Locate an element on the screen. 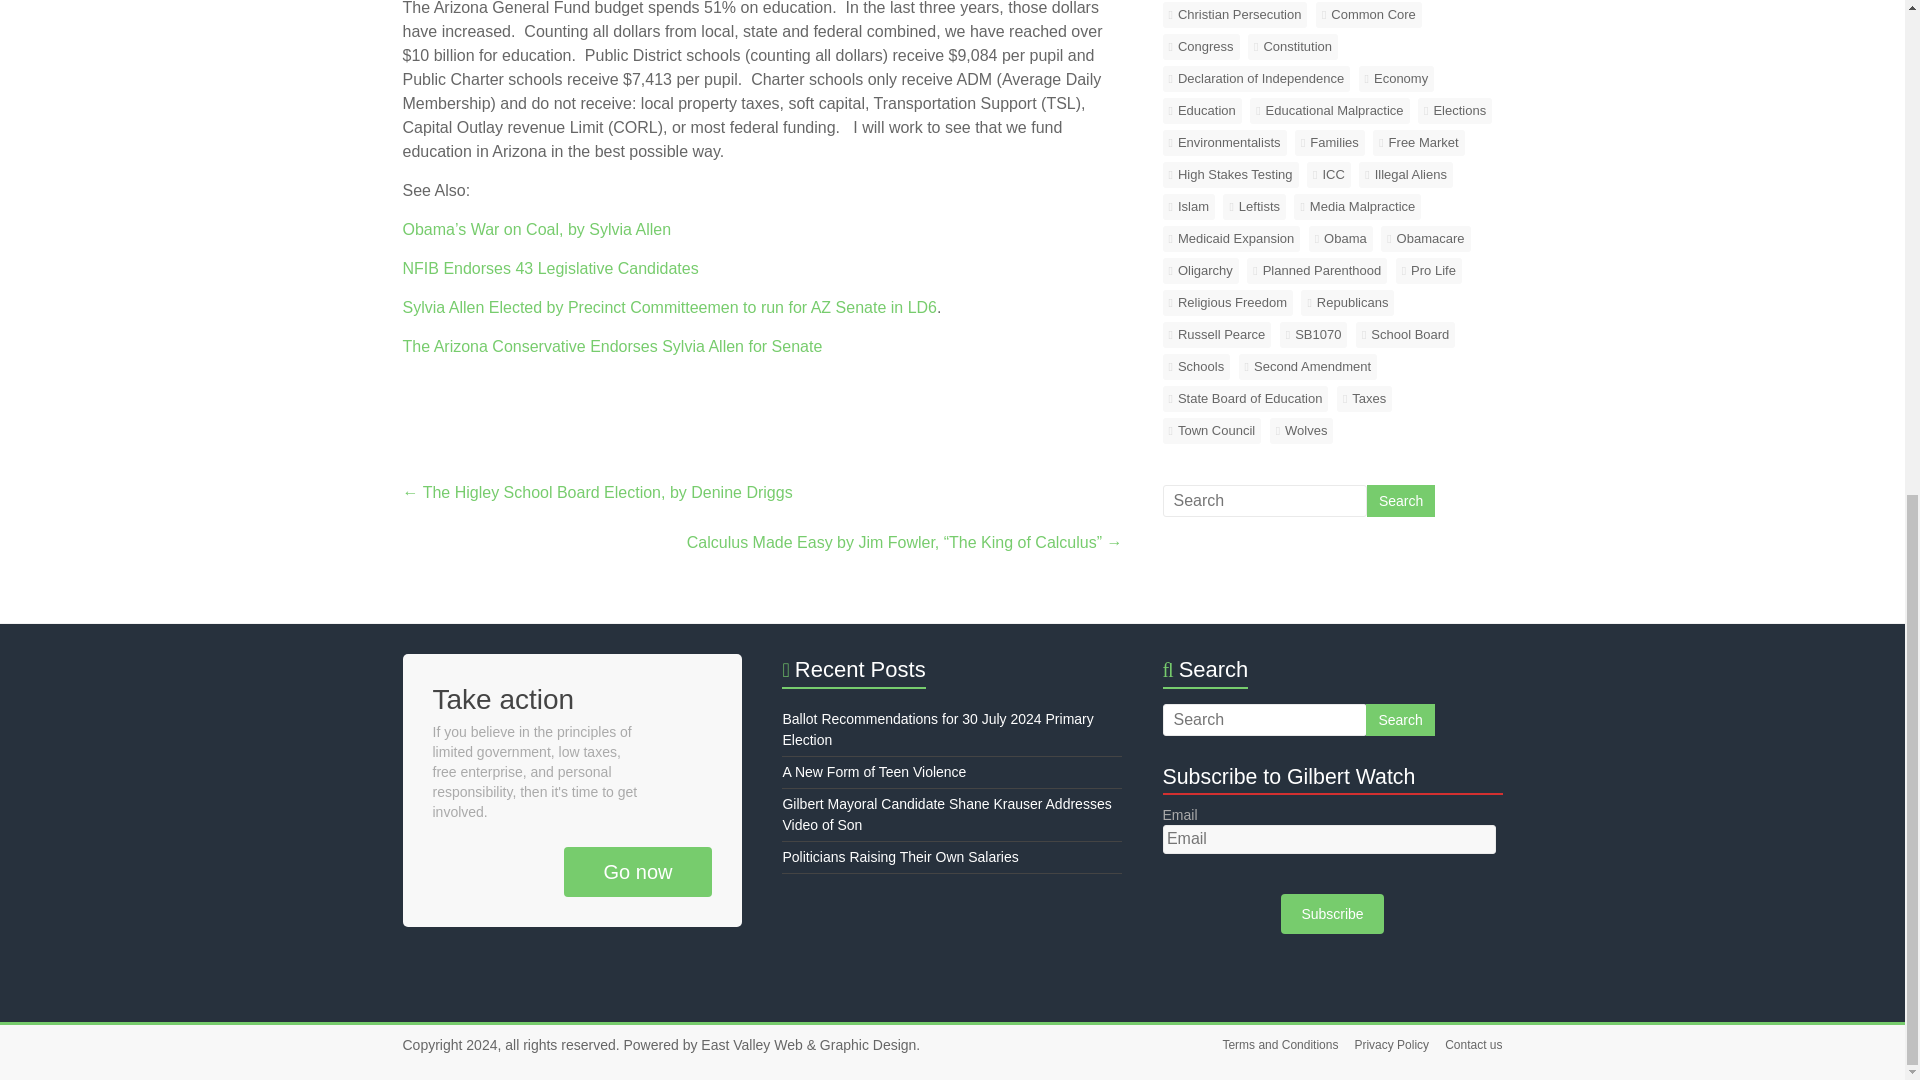  The Arizona Conservative Endorses Sylvia Allen for Senate is located at coordinates (611, 346).